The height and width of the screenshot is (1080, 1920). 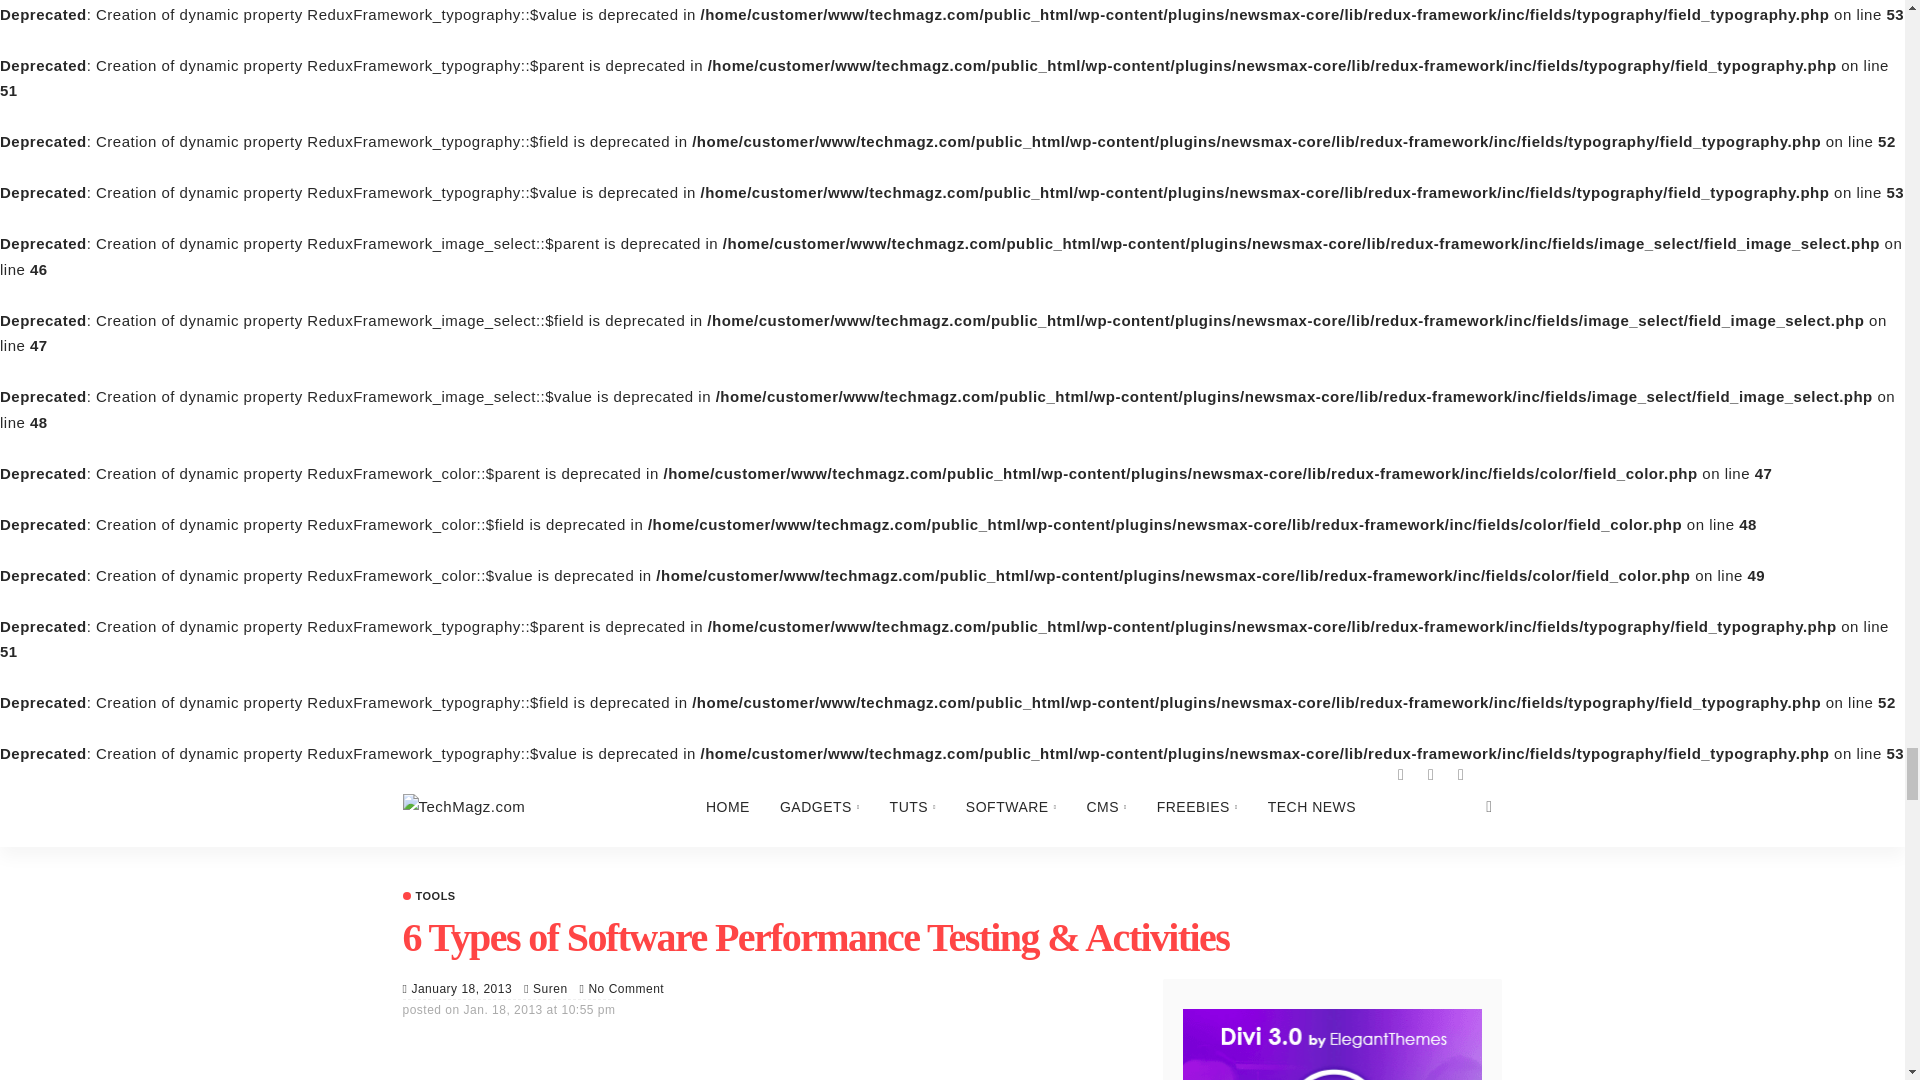 What do you see at coordinates (462, 806) in the screenshot?
I see `TechMagz` at bounding box center [462, 806].